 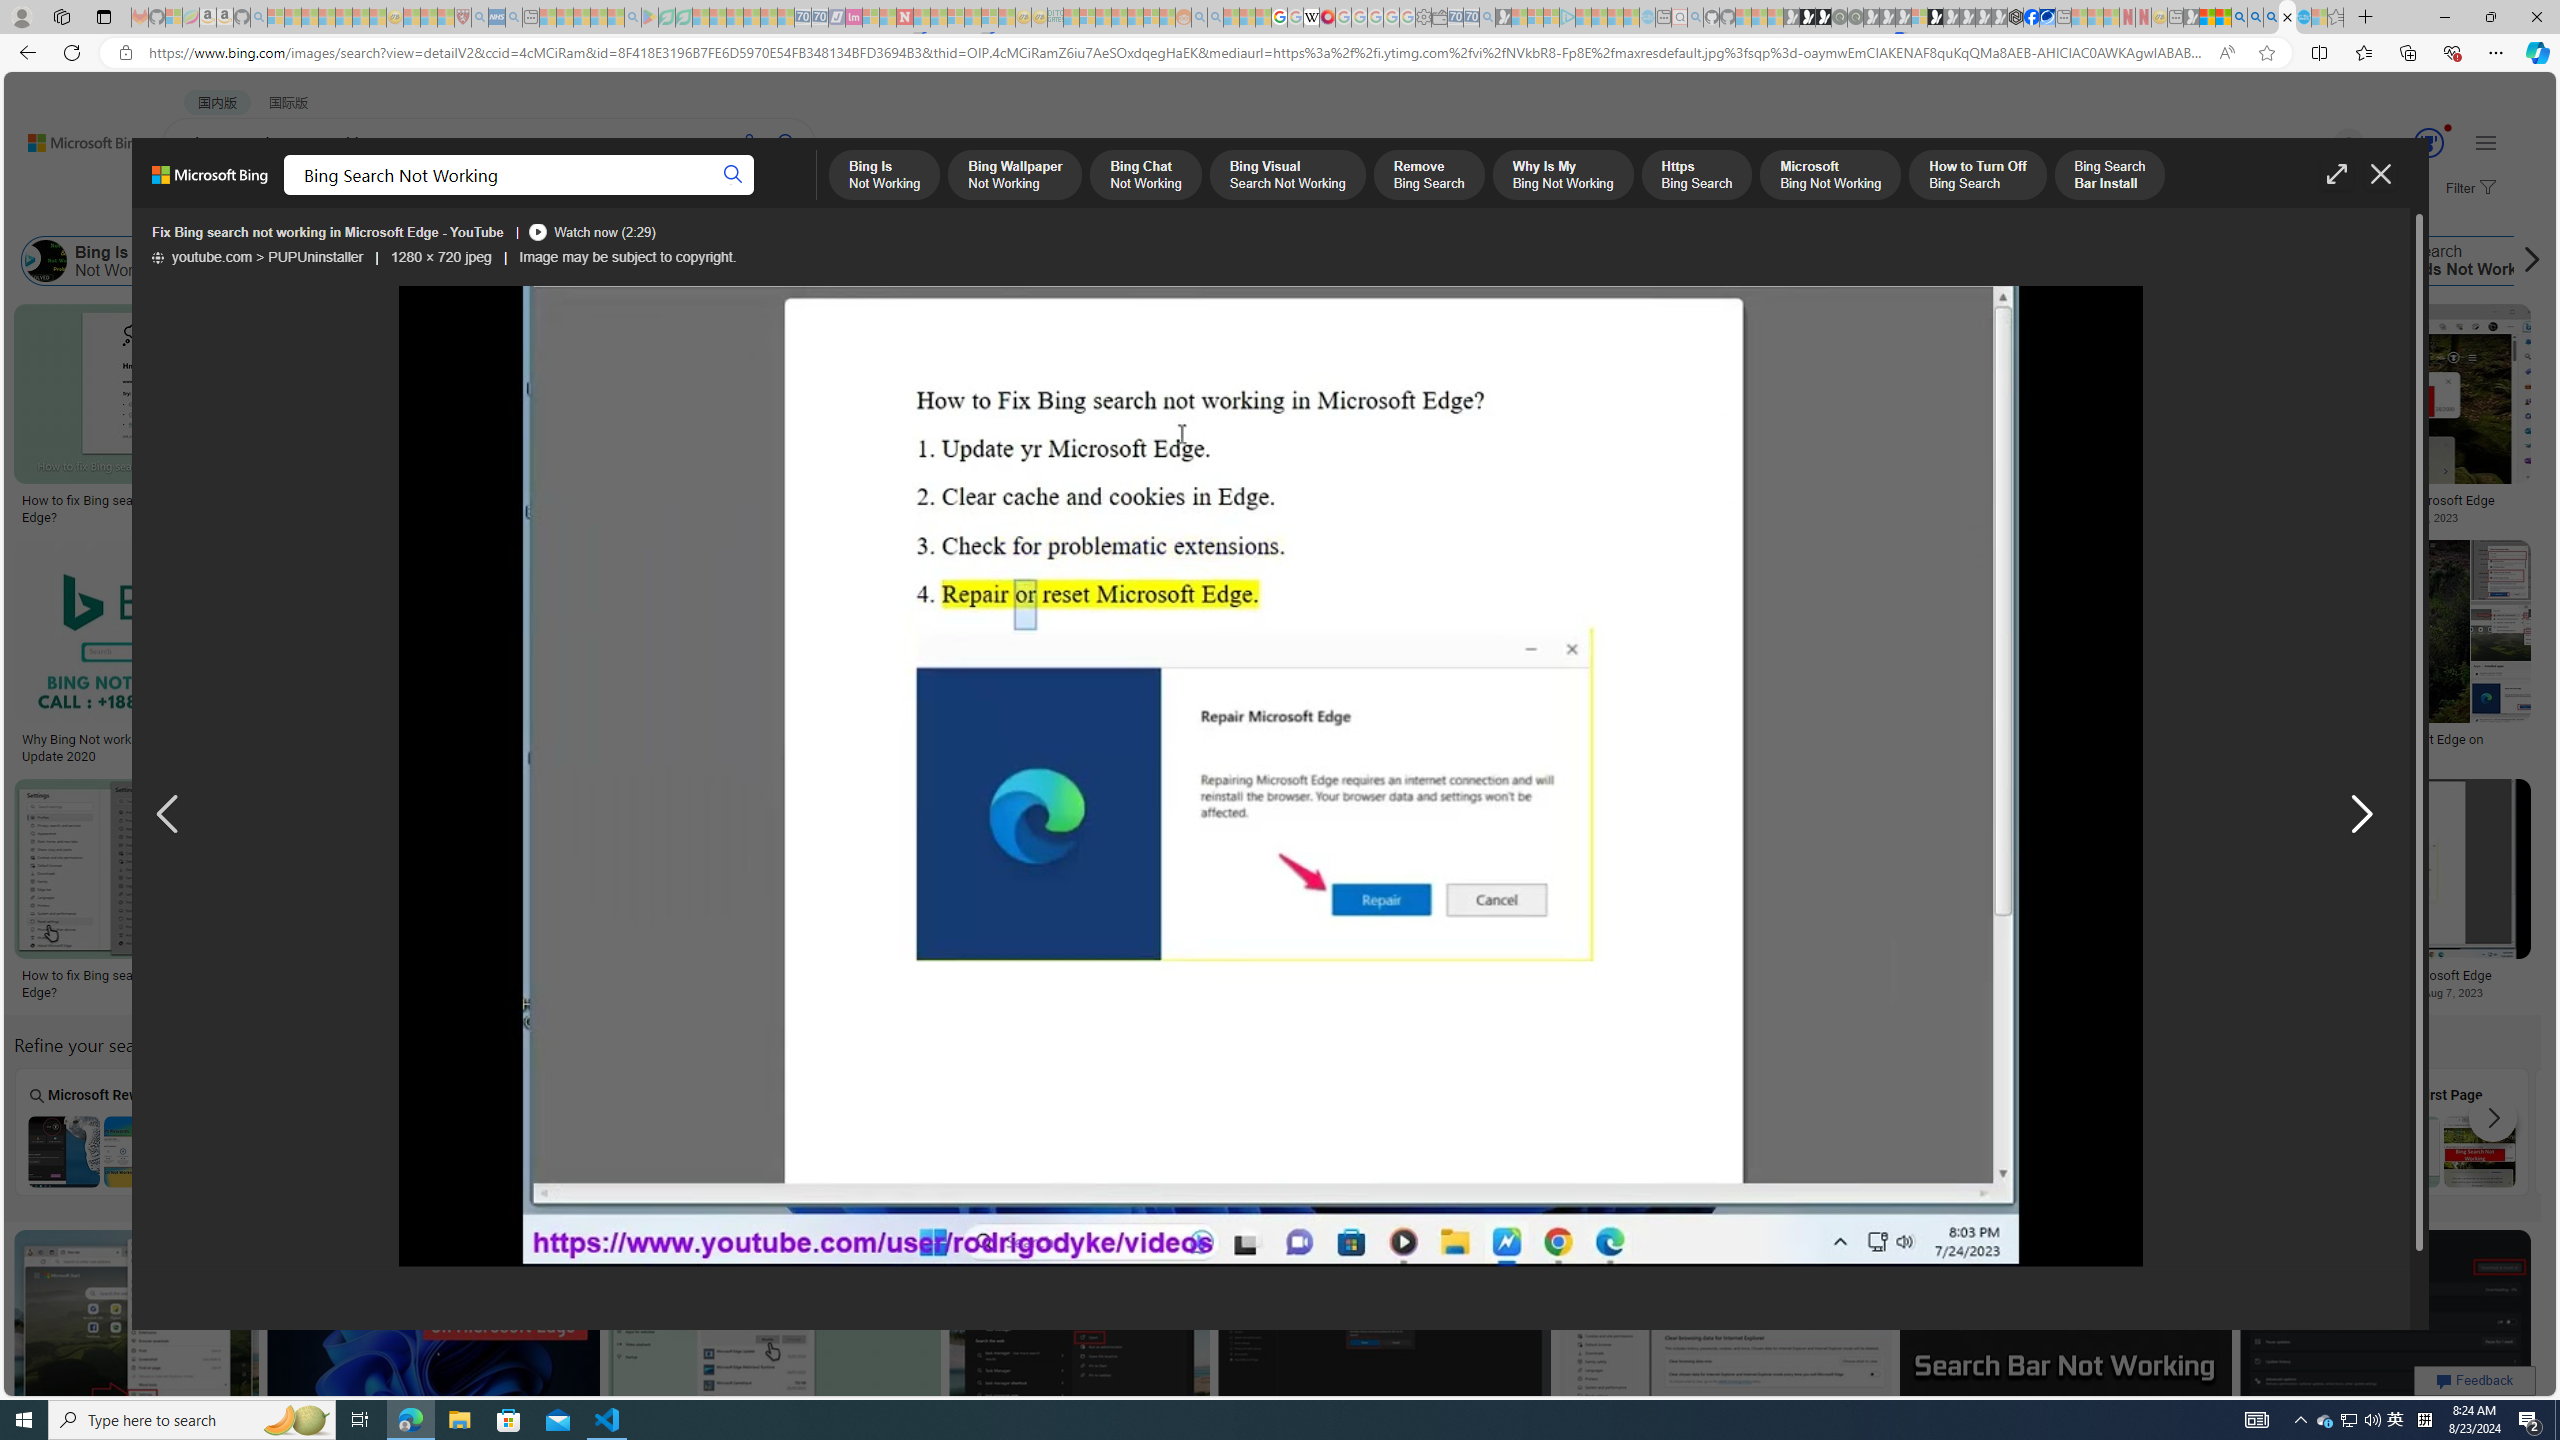 I want to click on Bing Work Search Not Working Work, so click(x=2262, y=1132).